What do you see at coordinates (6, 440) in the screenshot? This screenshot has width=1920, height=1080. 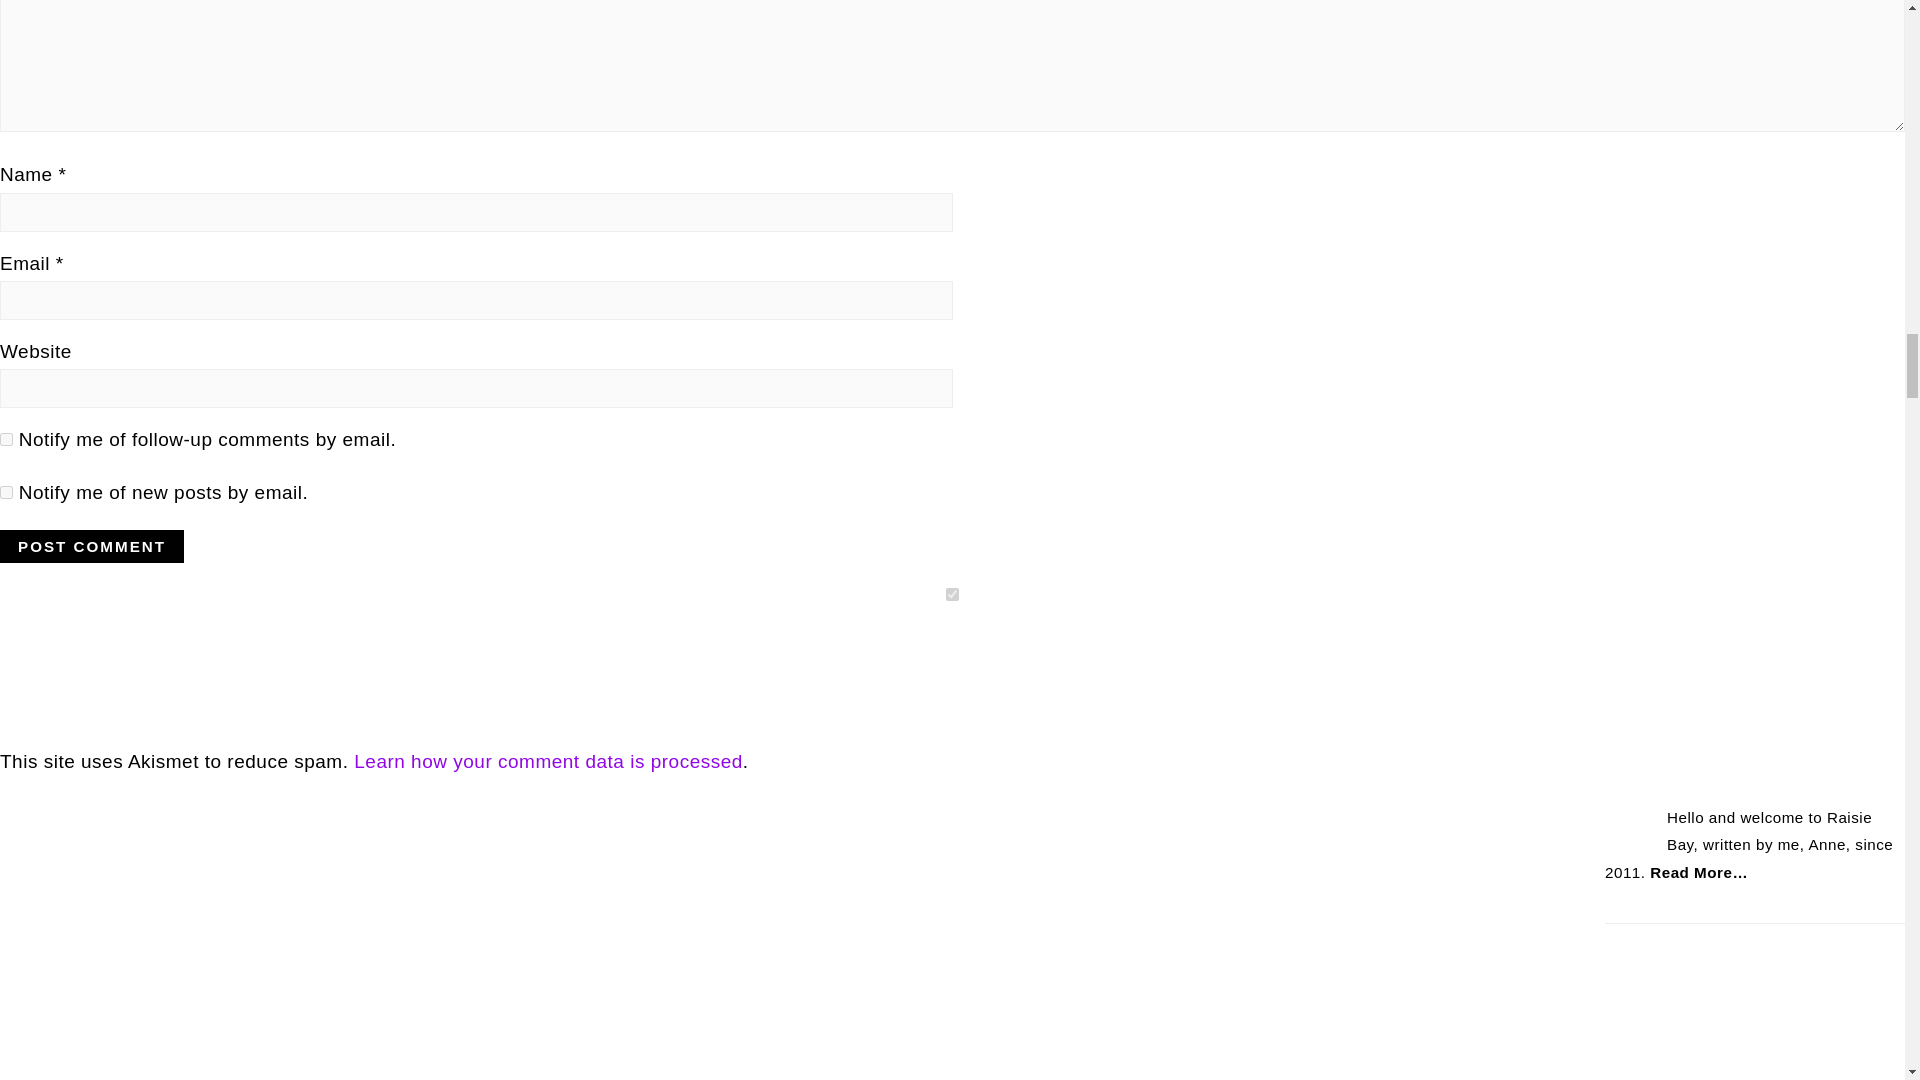 I see `subscribe` at bounding box center [6, 440].